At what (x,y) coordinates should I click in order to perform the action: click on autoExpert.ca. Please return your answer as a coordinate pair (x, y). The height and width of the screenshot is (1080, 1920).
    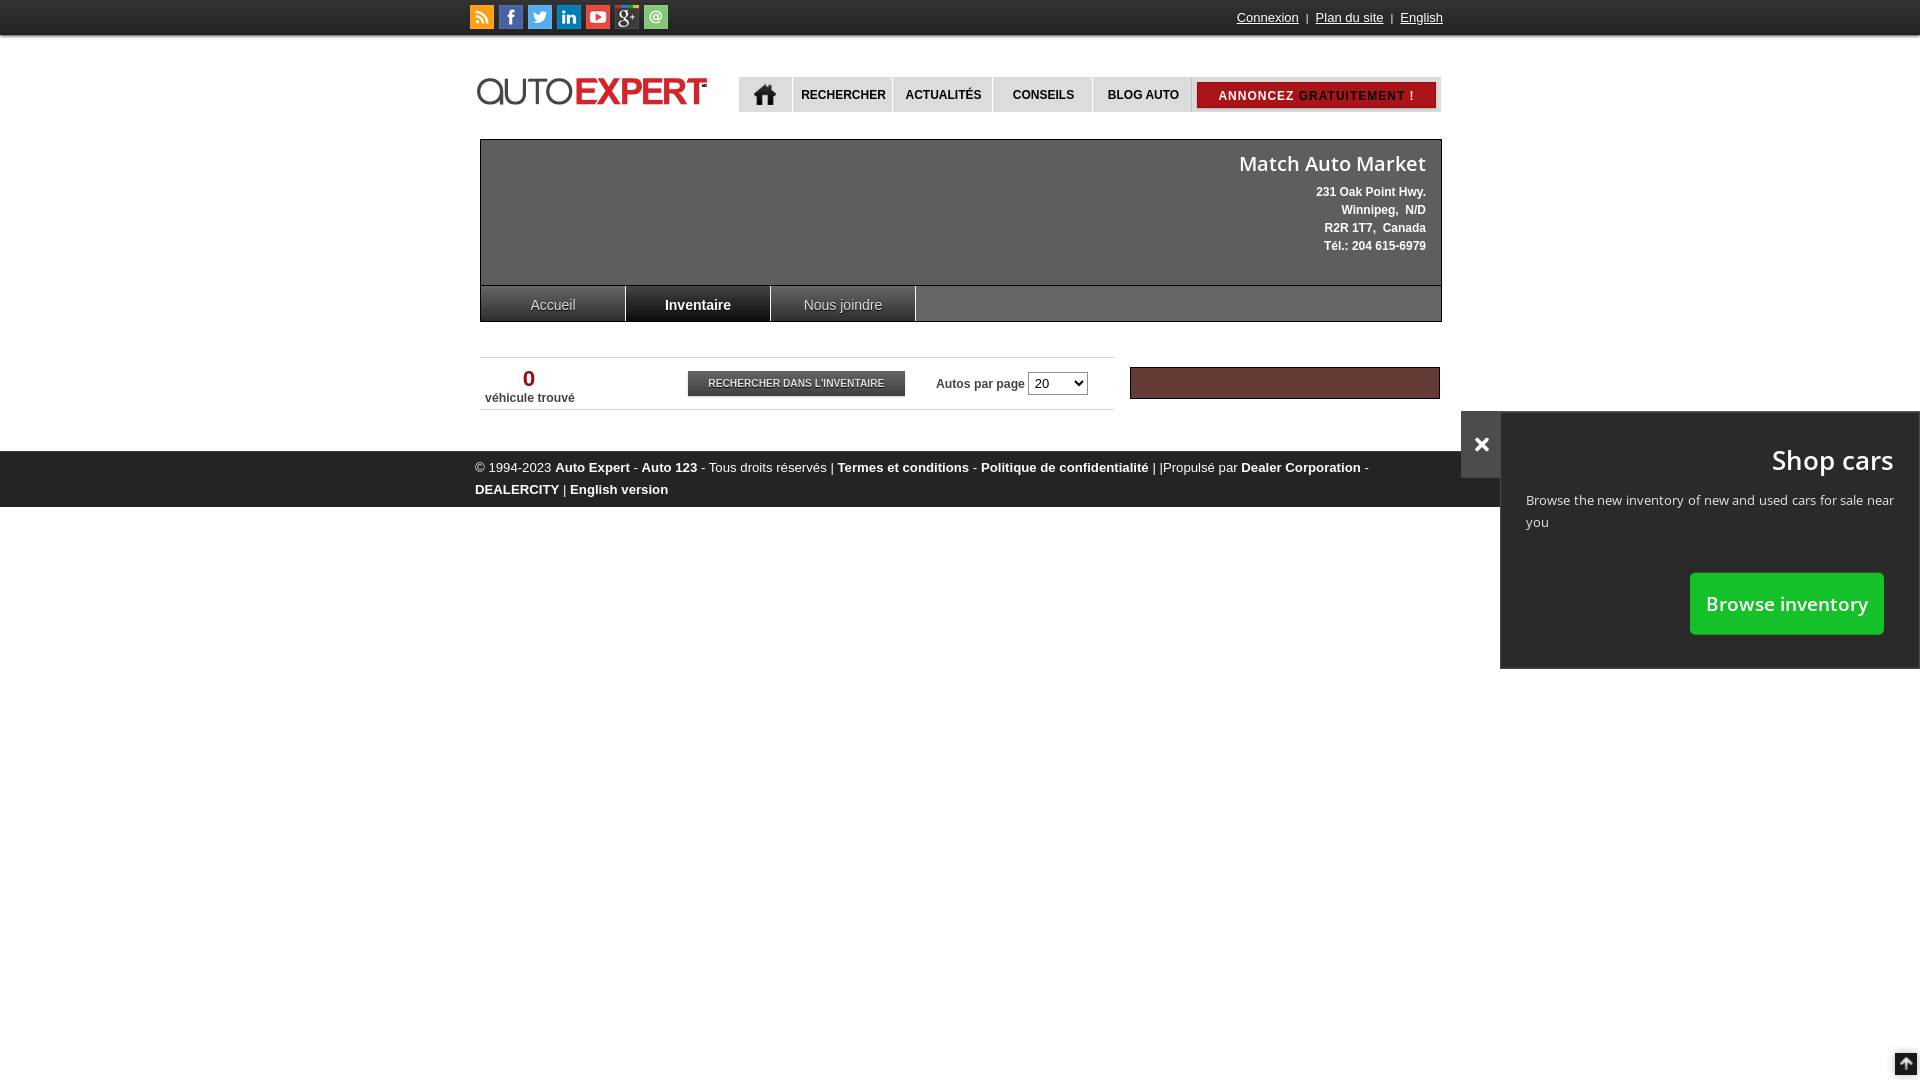
    Looking at the image, I should click on (596, 88).